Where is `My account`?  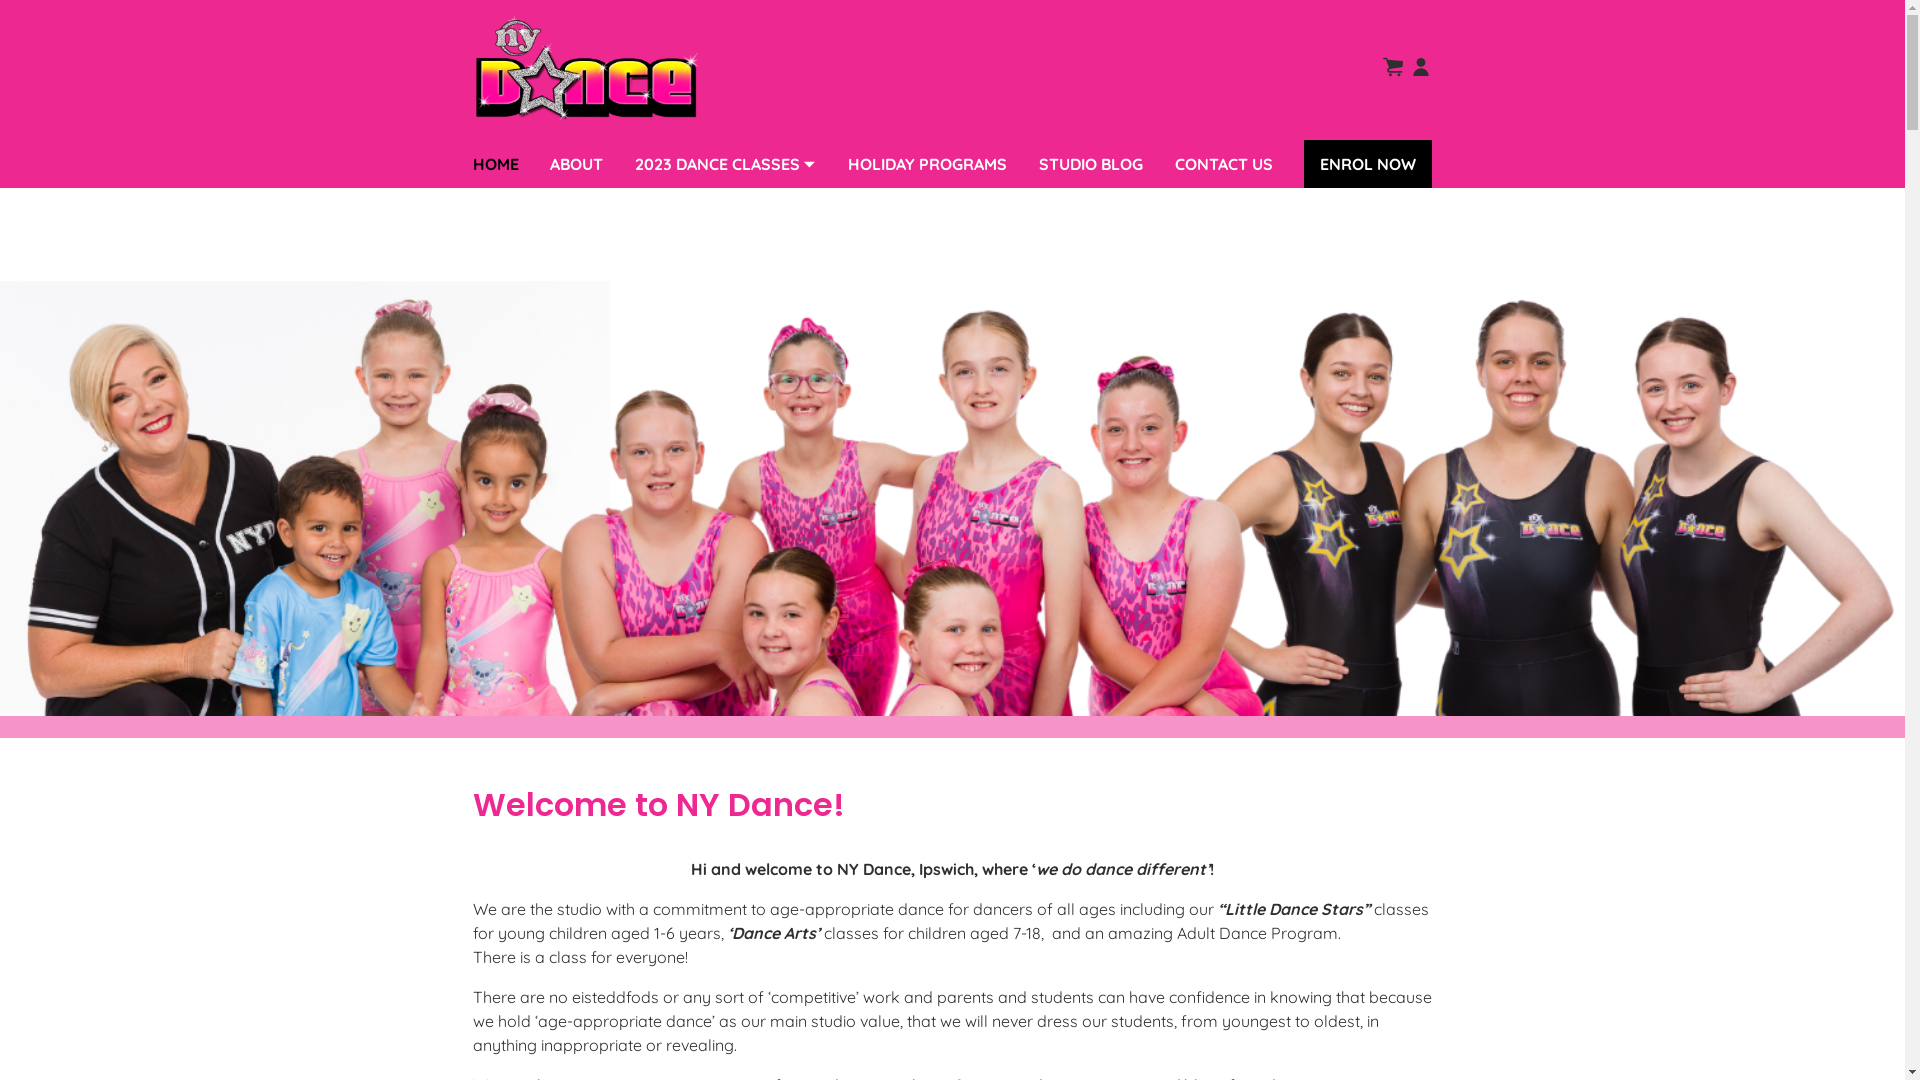 My account is located at coordinates (1420, 67).